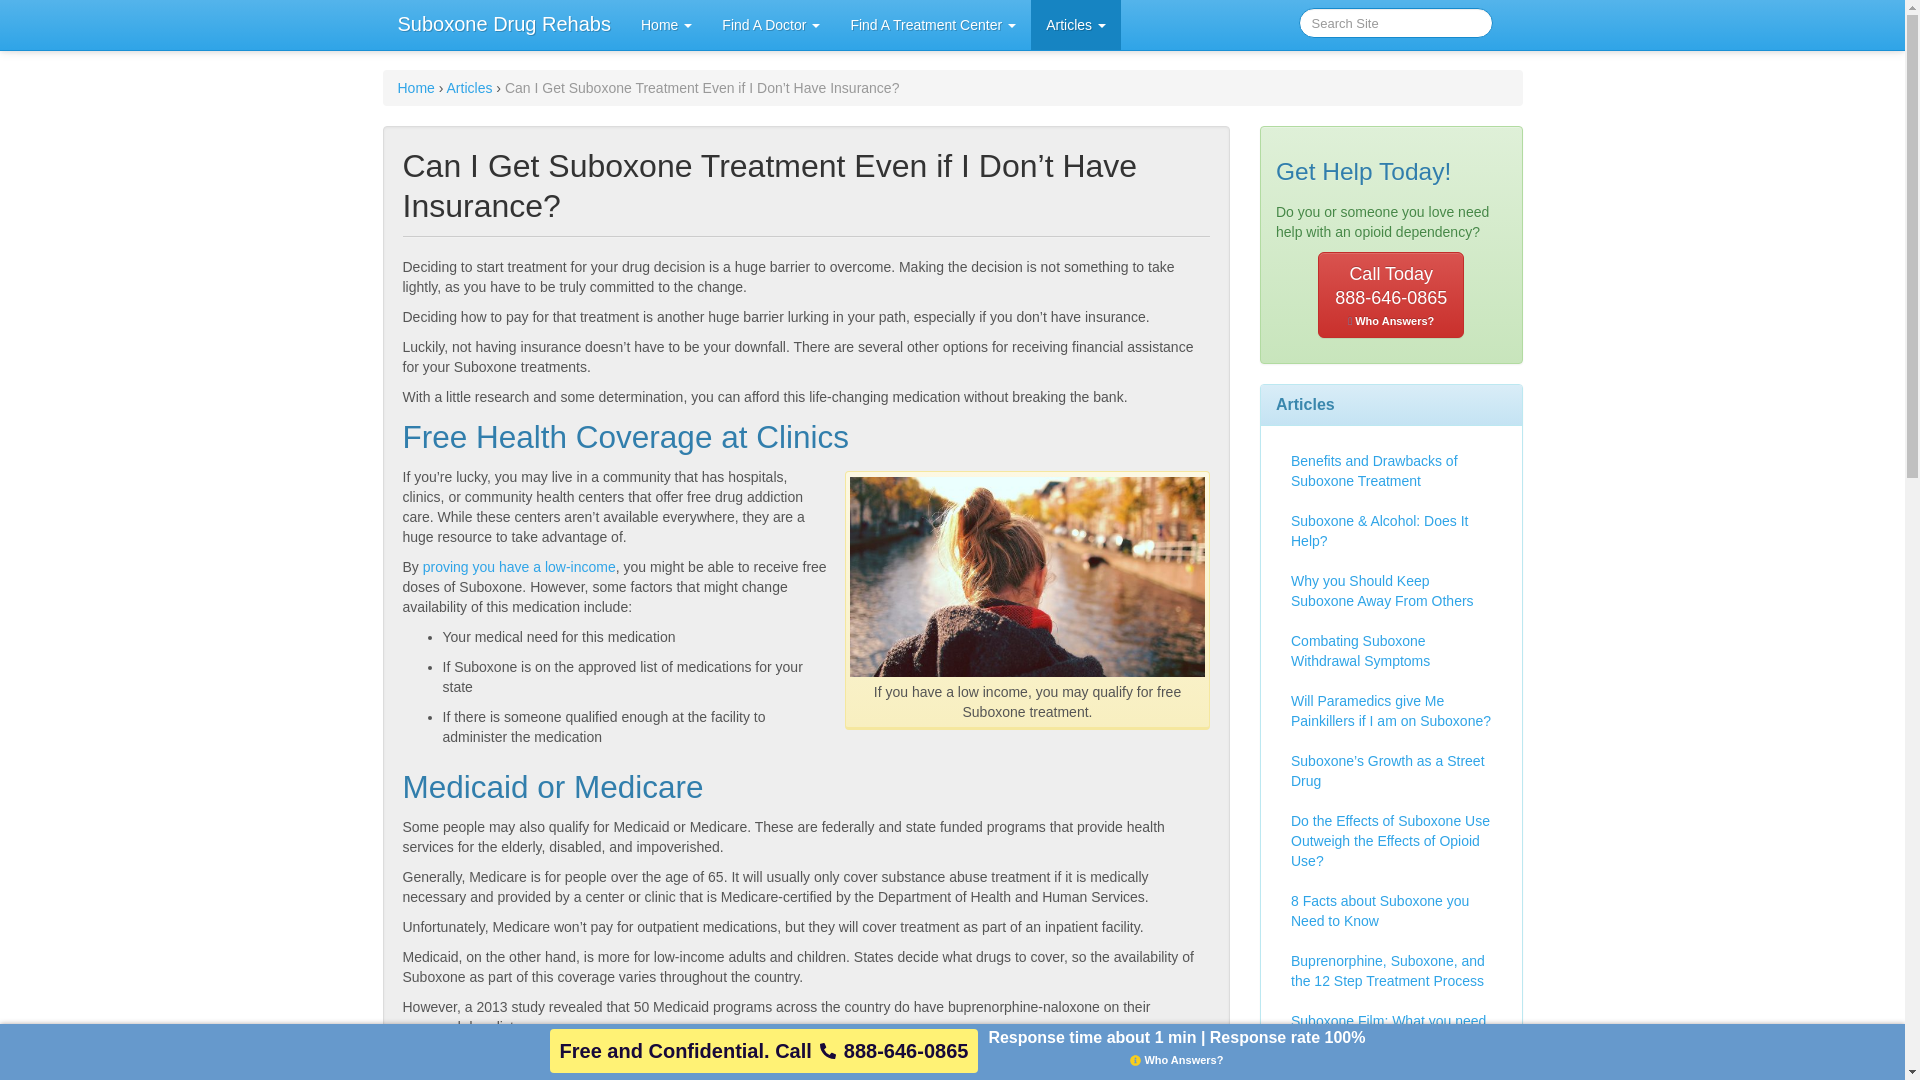 The height and width of the screenshot is (1080, 1920). I want to click on Articles, so click(504, 24).